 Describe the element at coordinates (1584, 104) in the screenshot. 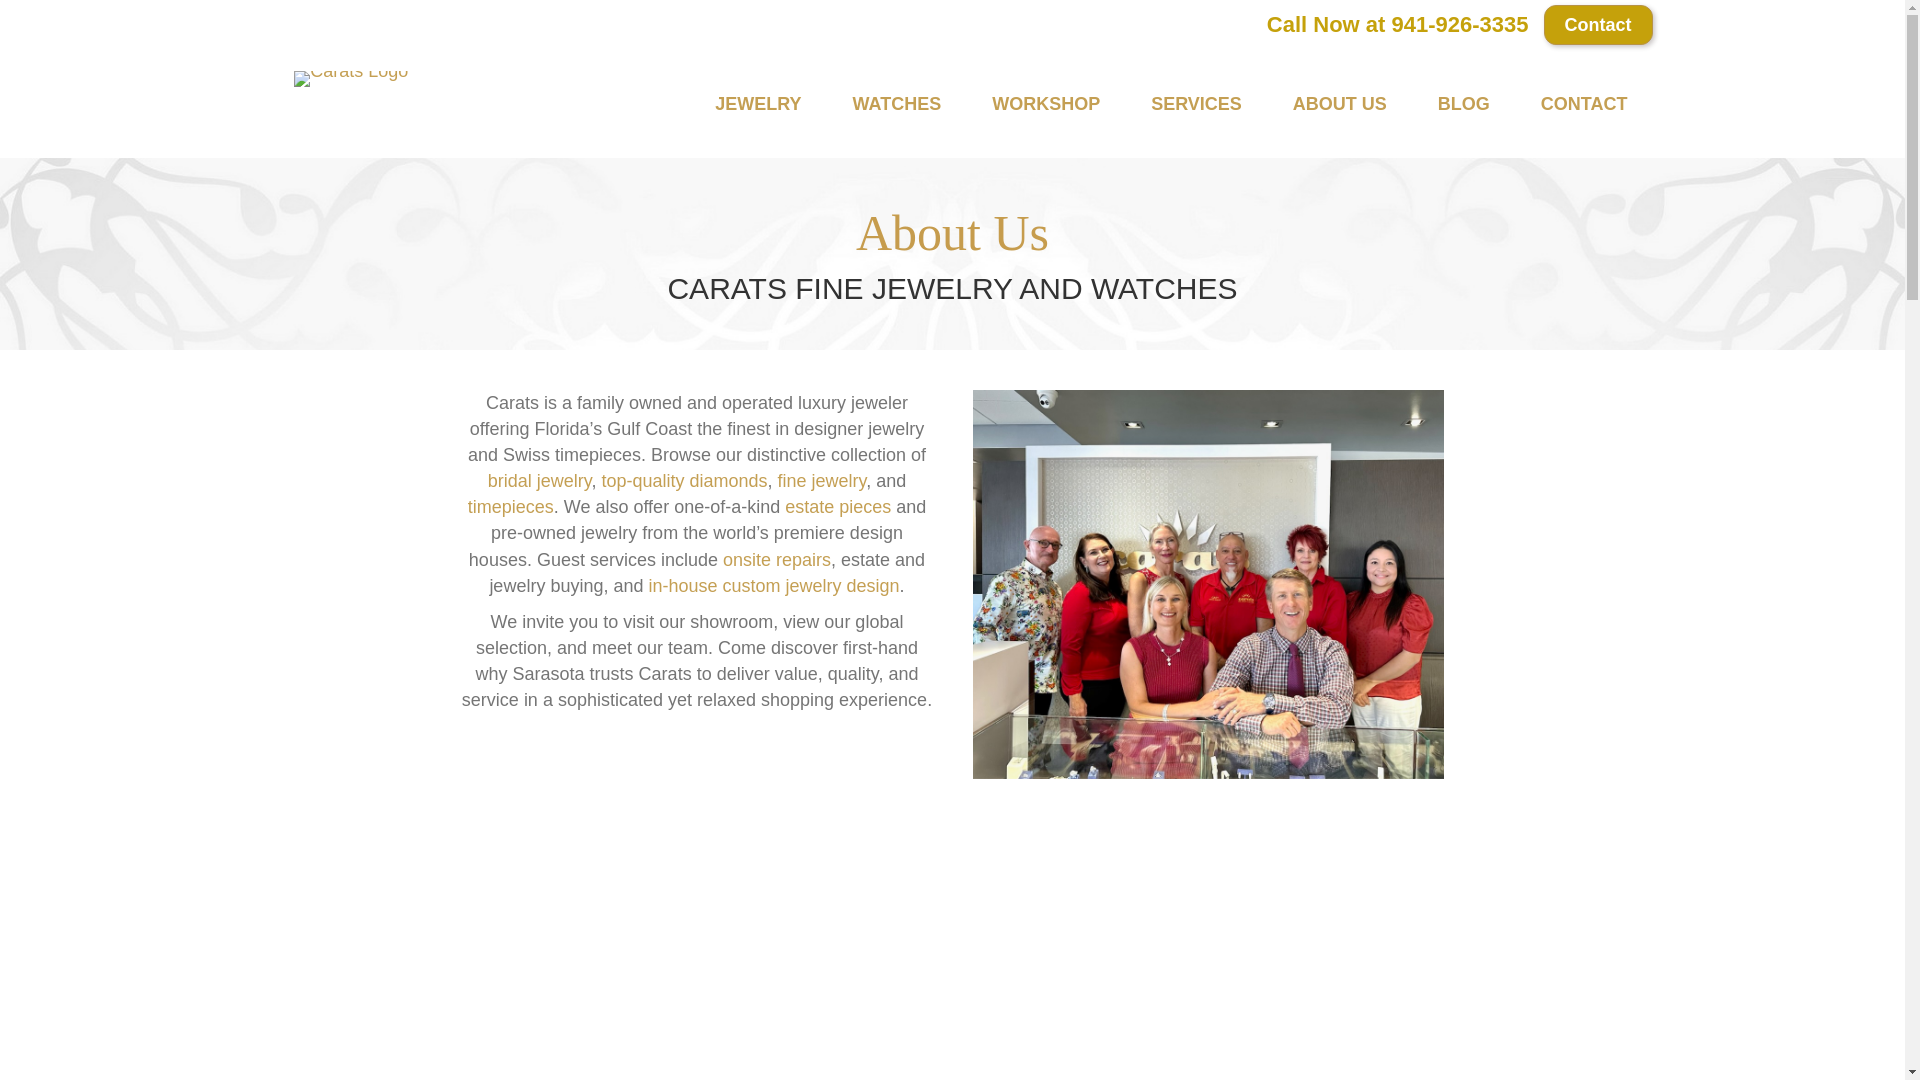

I see `CONTACT` at that location.